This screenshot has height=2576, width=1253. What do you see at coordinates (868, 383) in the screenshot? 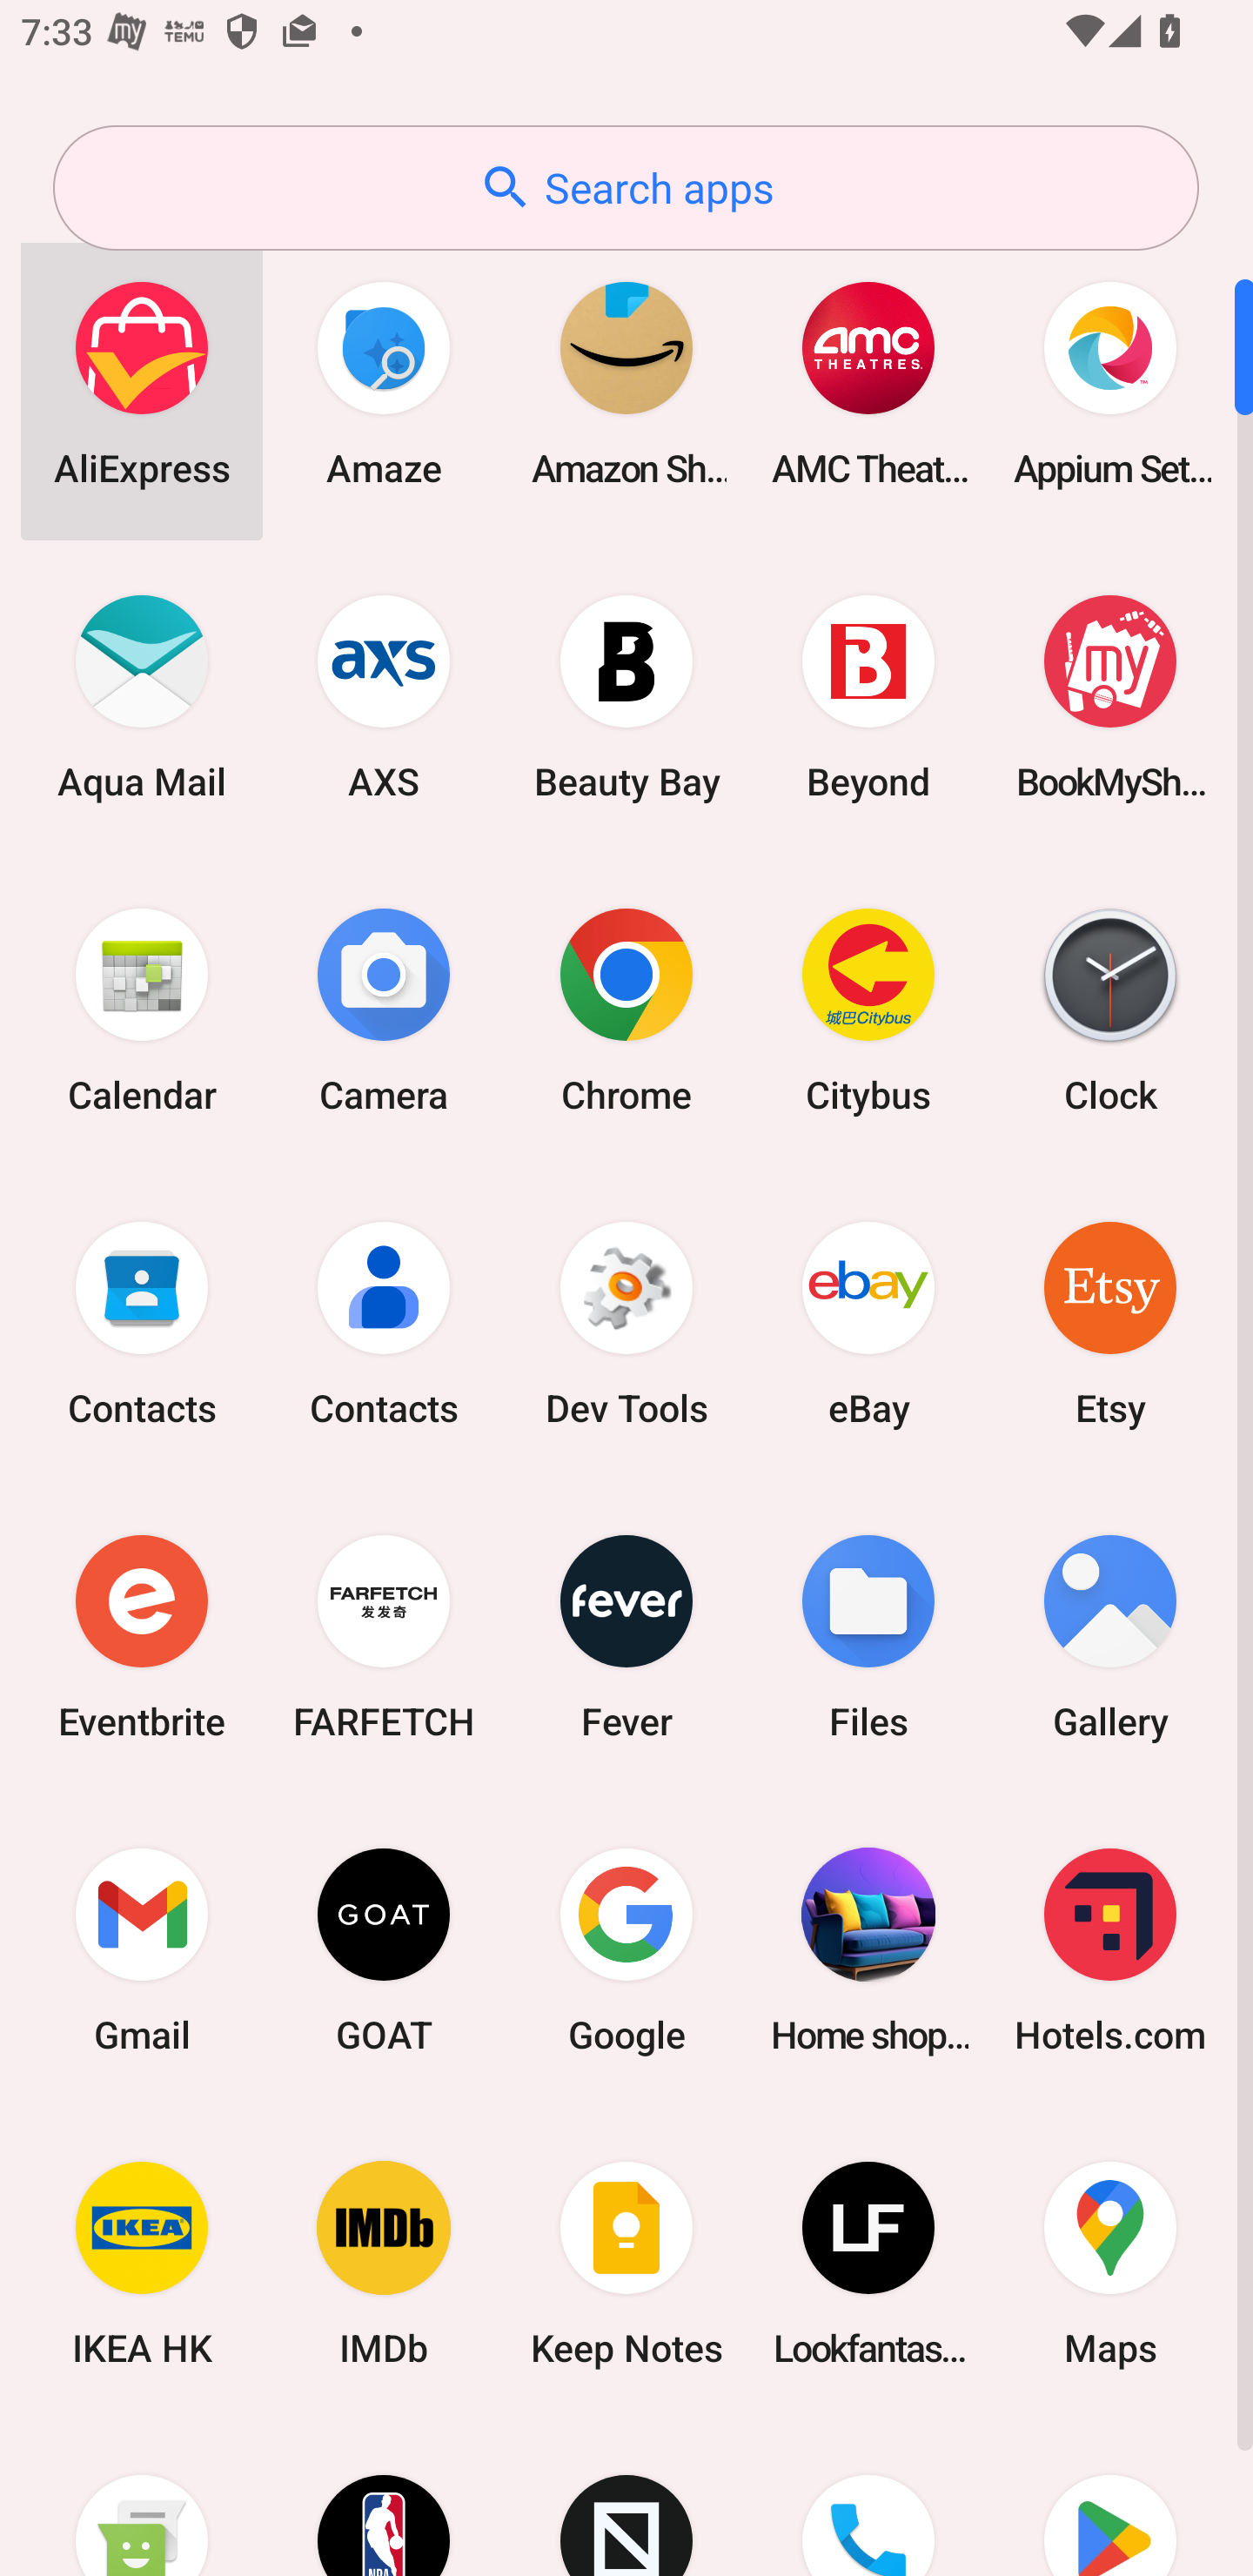
I see `AMC Theatres` at bounding box center [868, 383].